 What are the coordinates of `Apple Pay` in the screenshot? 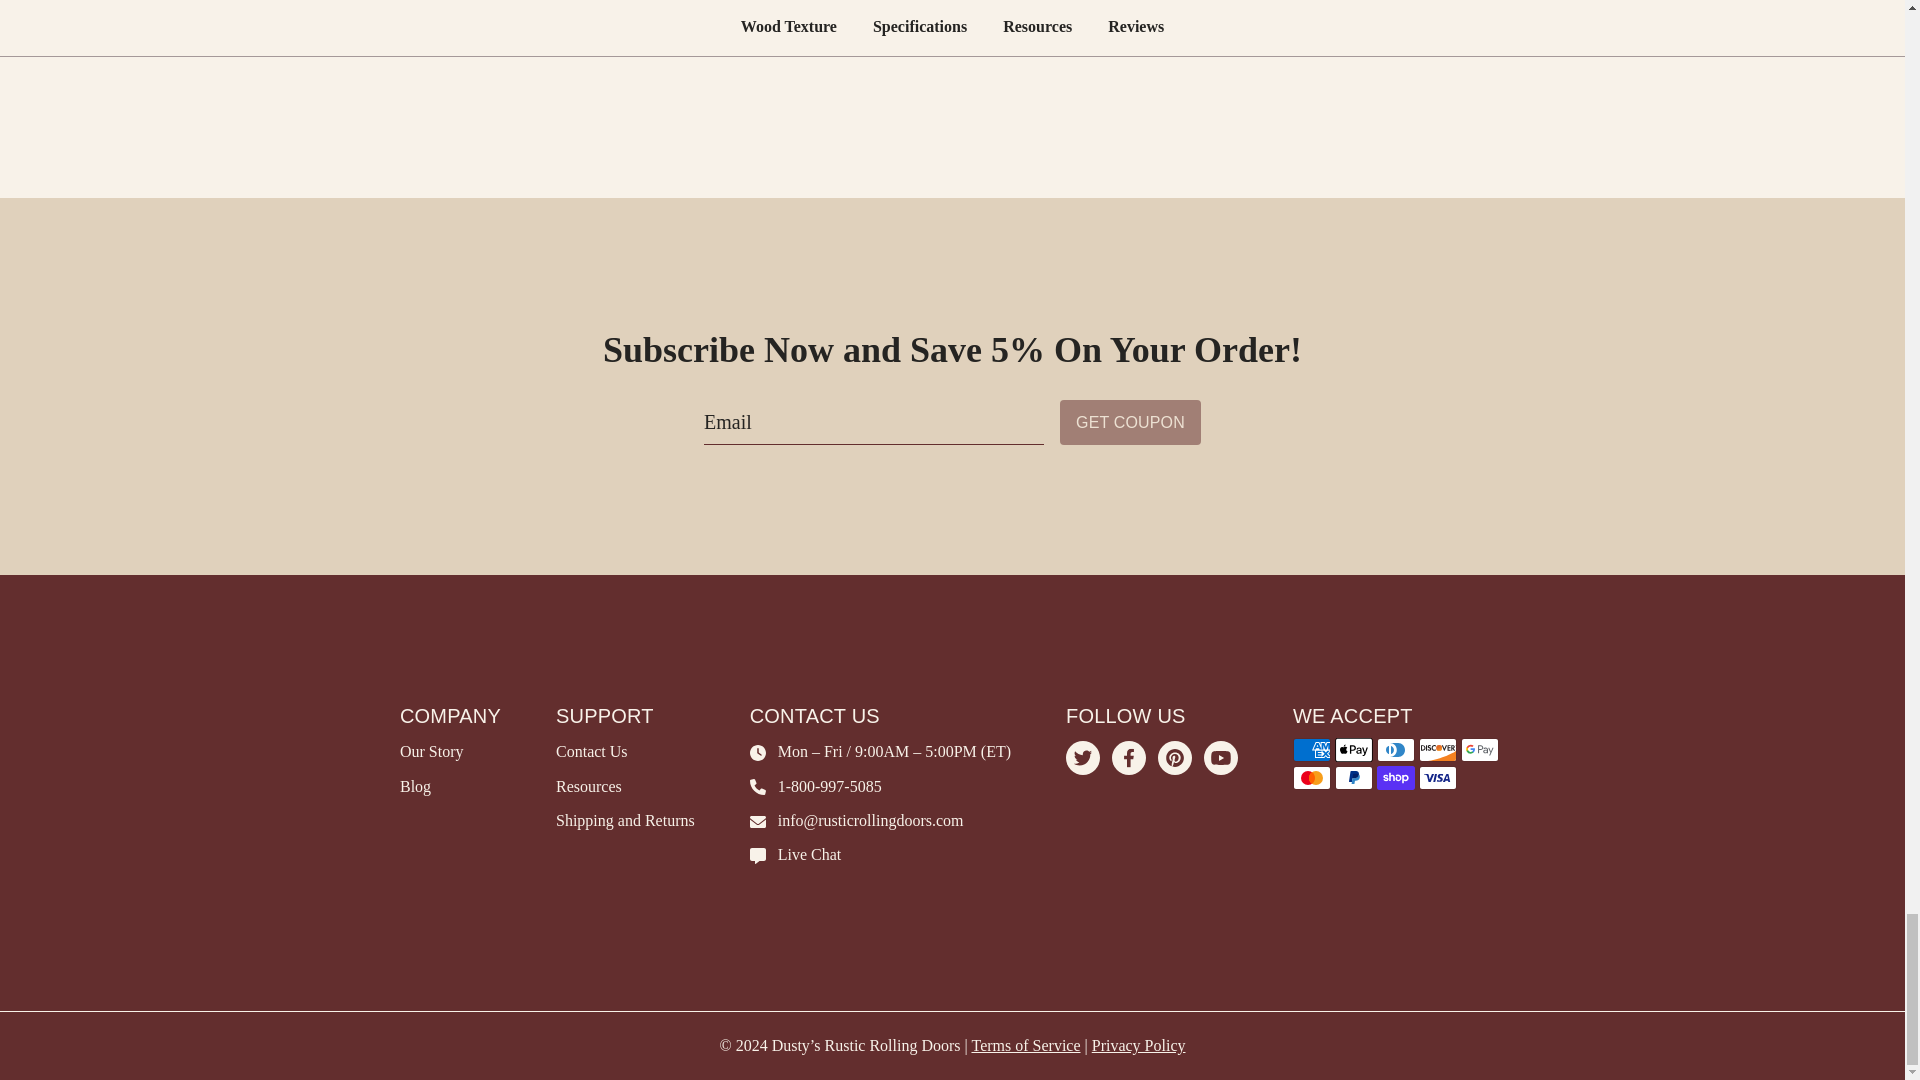 It's located at (1353, 750).